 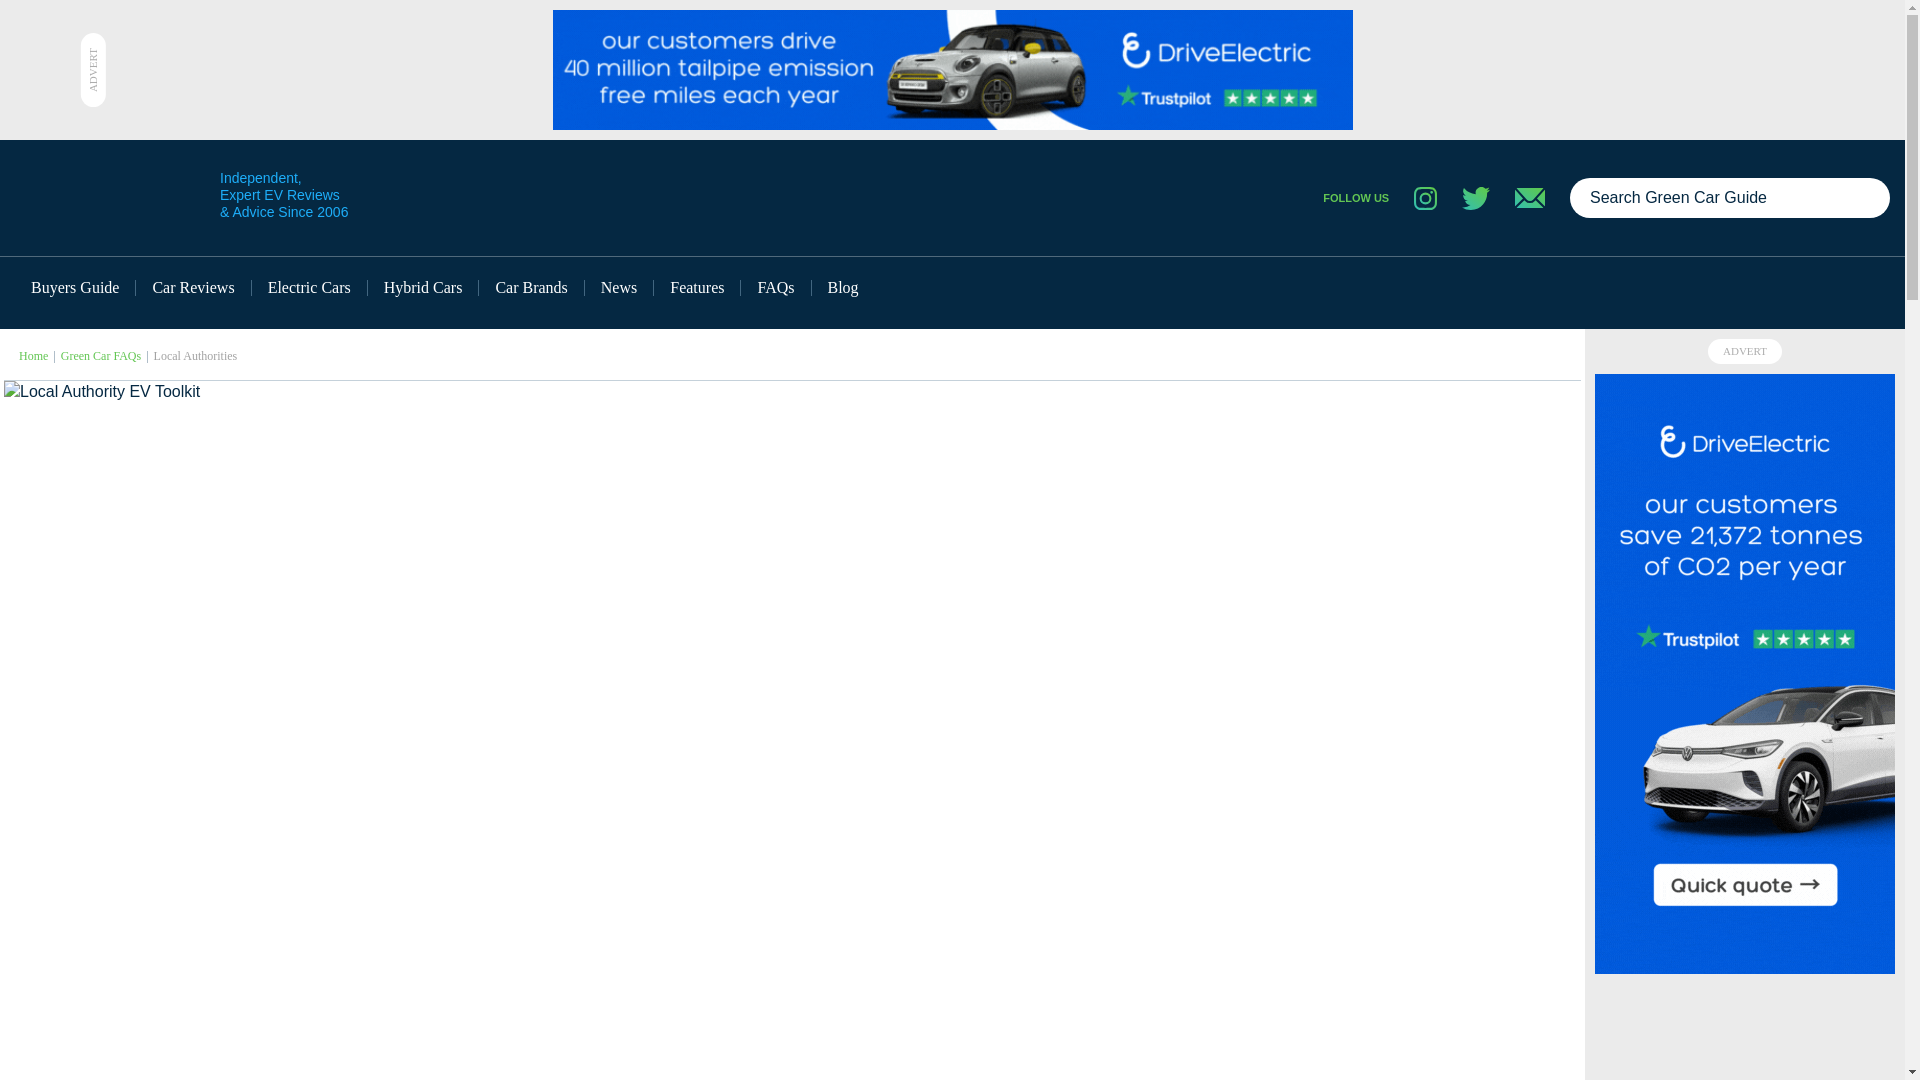 What do you see at coordinates (76, 287) in the screenshot?
I see `Buyers Guide` at bounding box center [76, 287].